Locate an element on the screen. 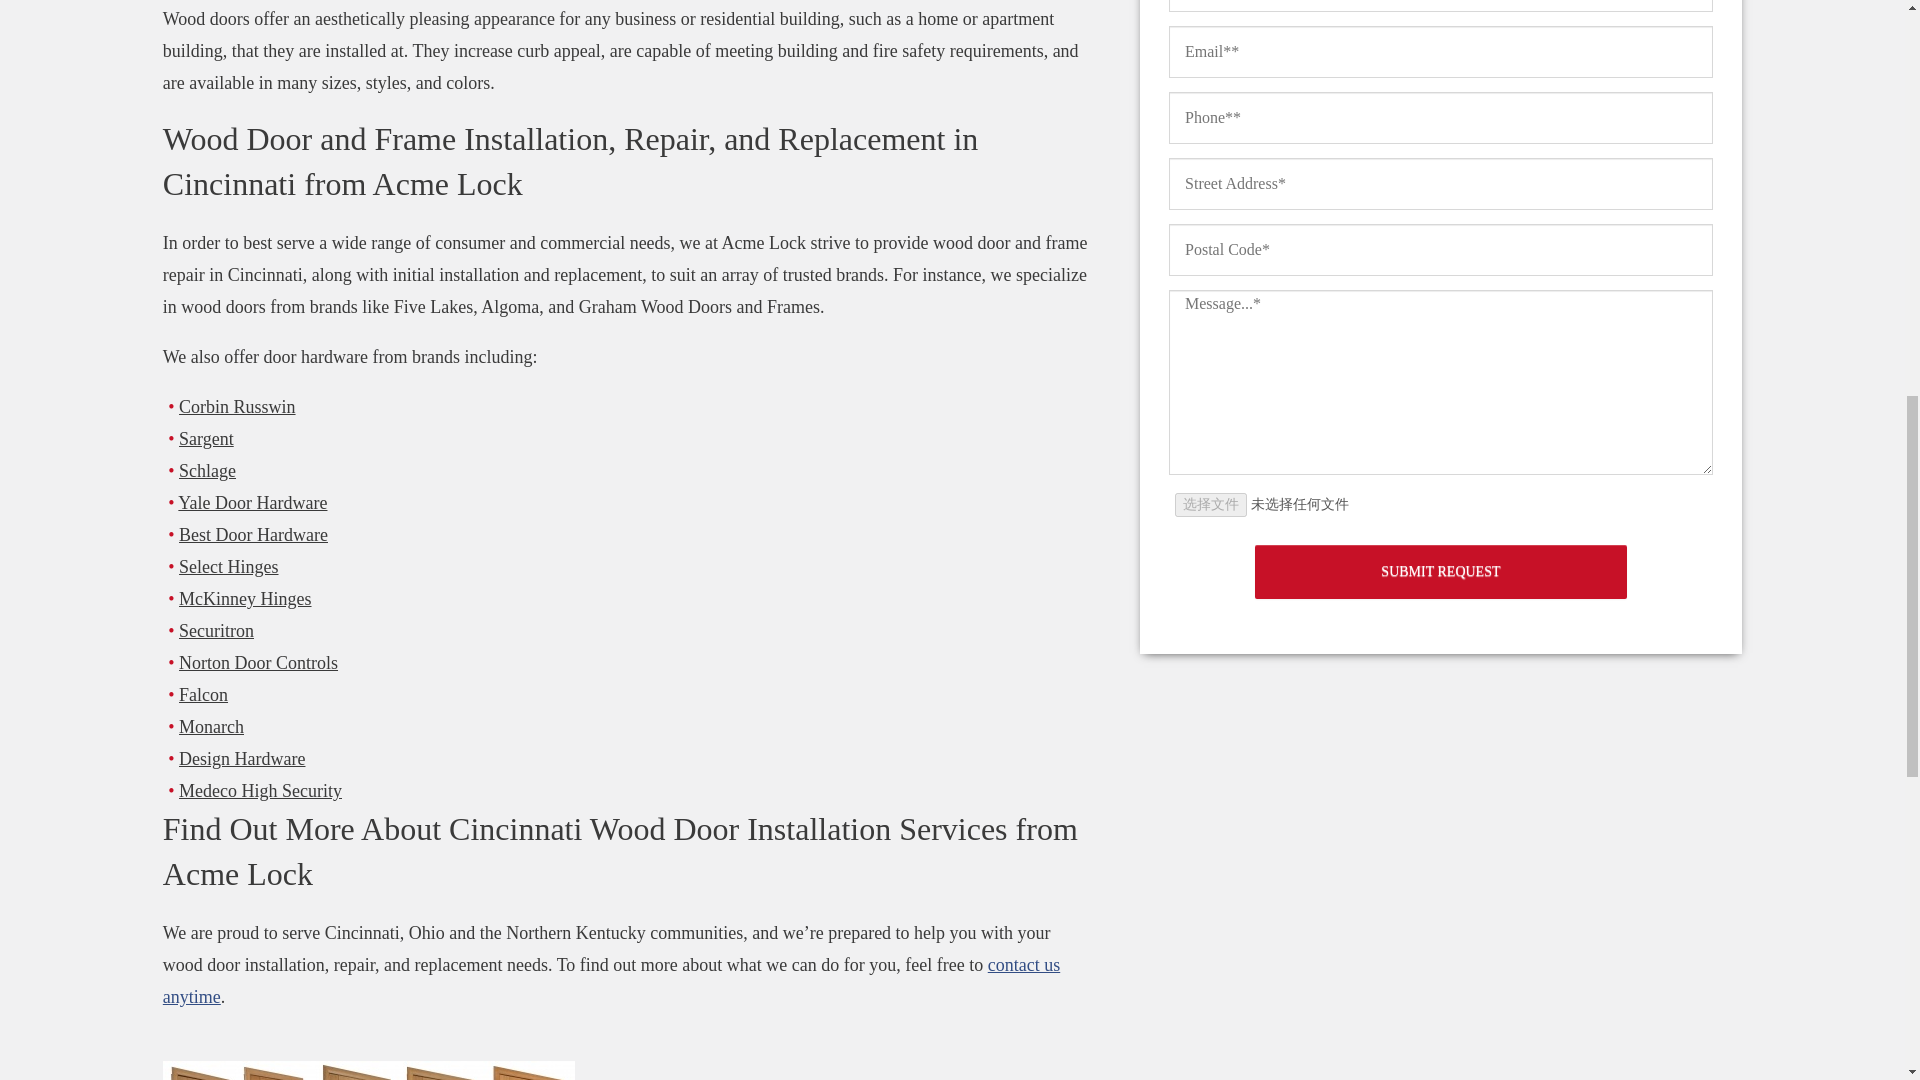 This screenshot has width=1920, height=1080. Monarch is located at coordinates (210, 726).